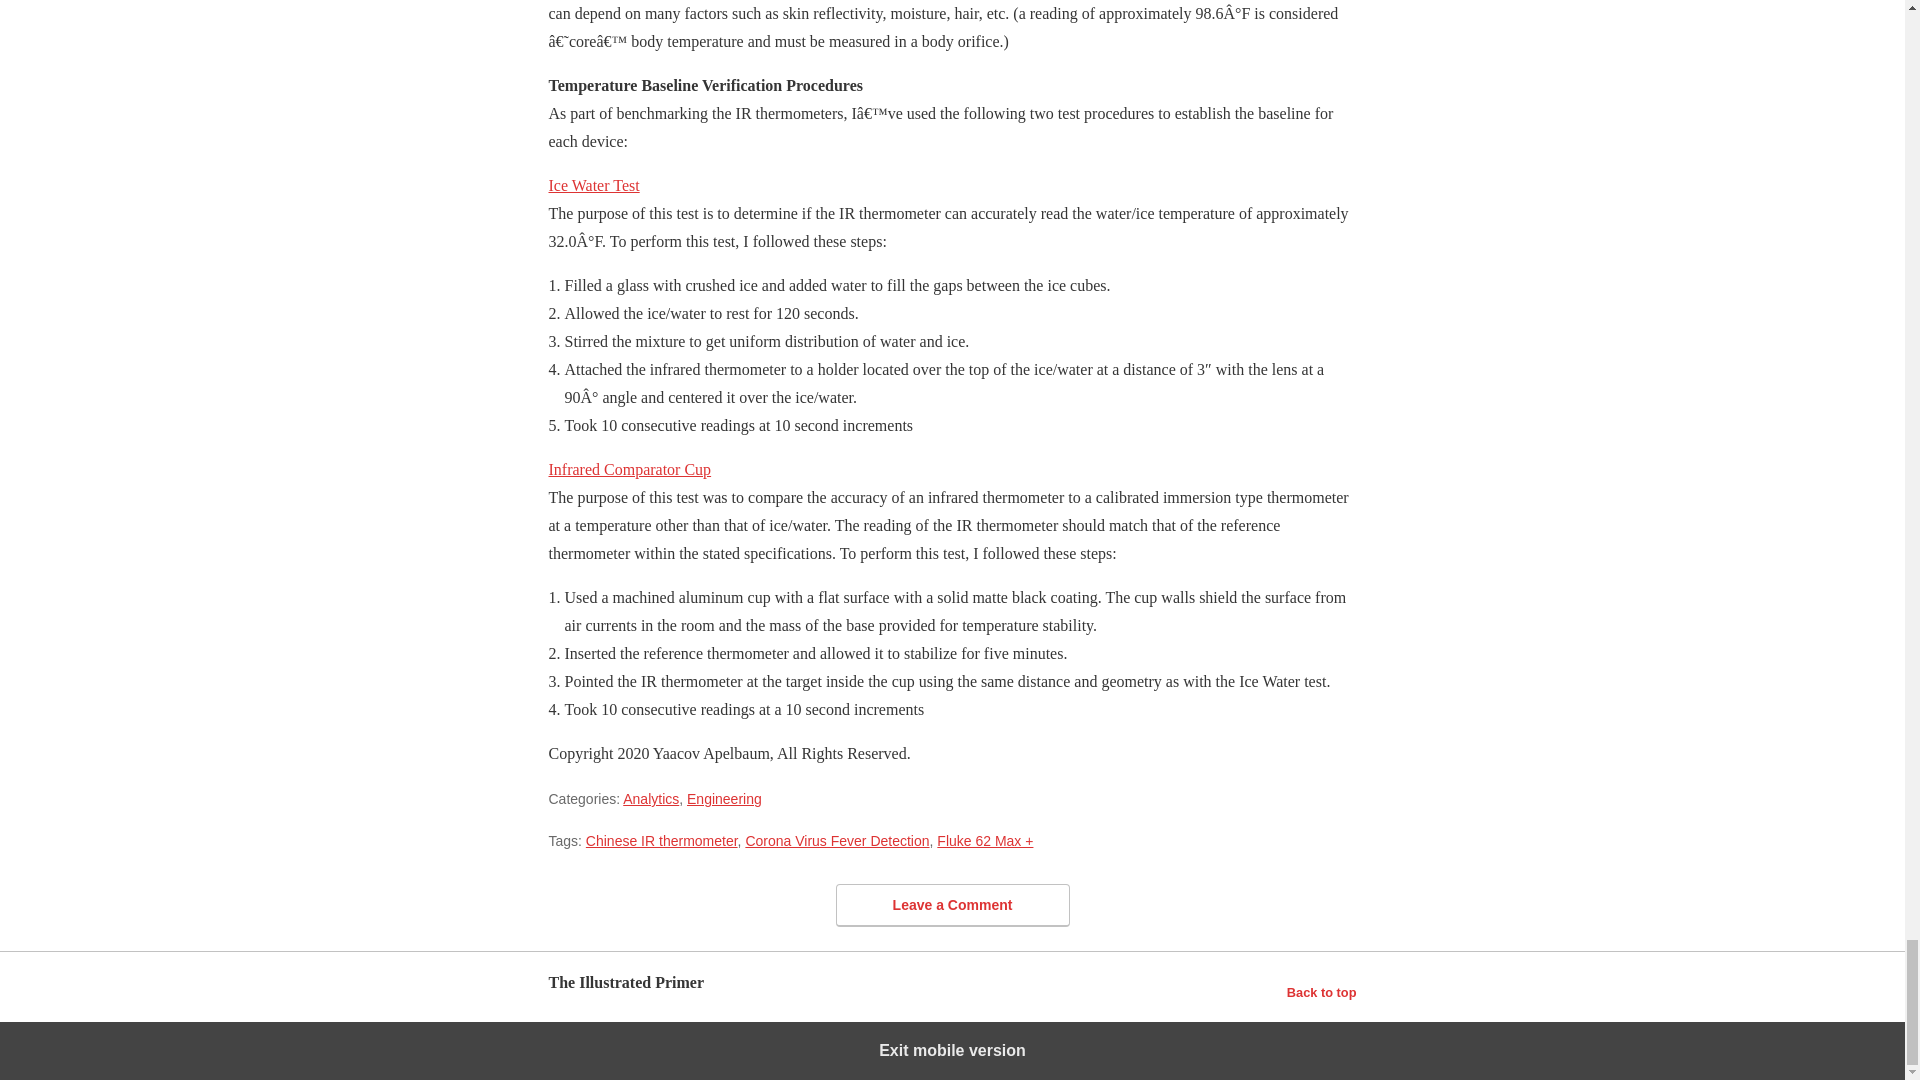 The width and height of the screenshot is (1920, 1080). I want to click on Back to top, so click(1322, 992).